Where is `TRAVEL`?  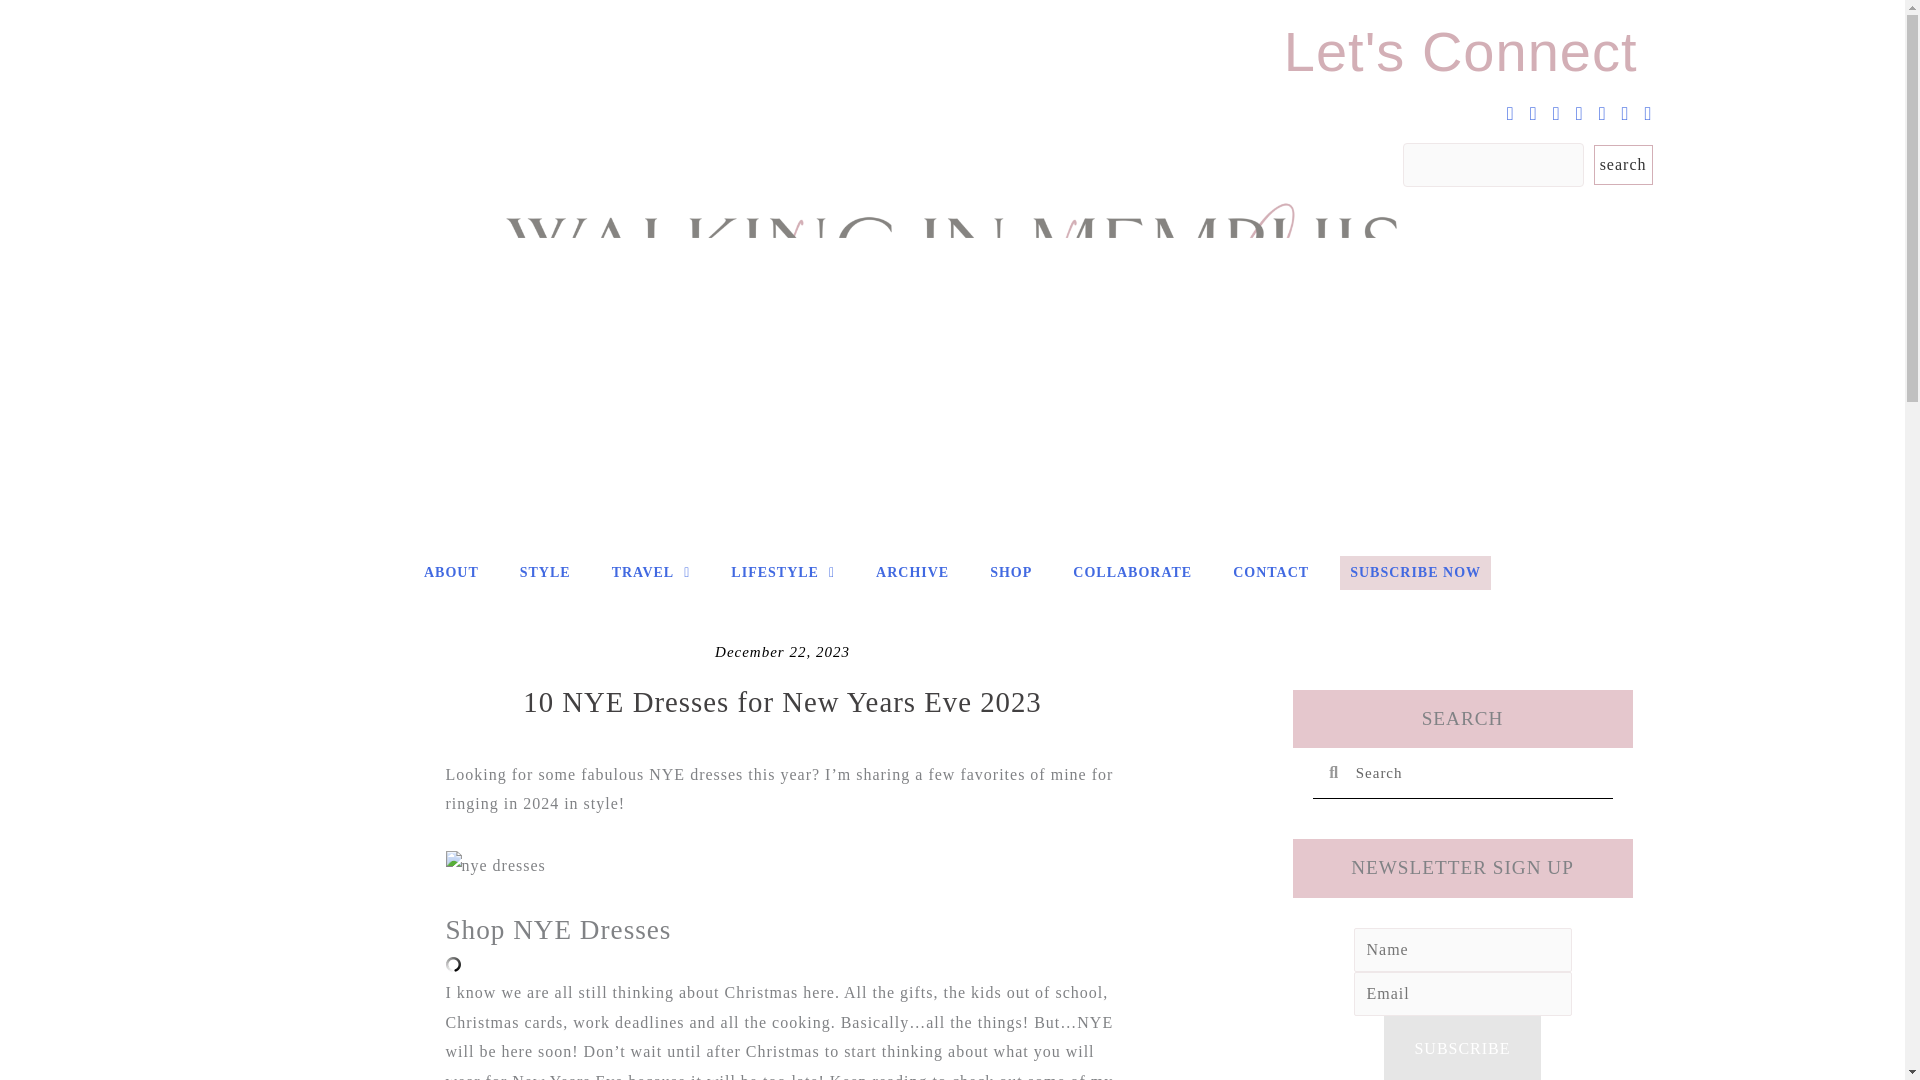 TRAVEL is located at coordinates (651, 572).